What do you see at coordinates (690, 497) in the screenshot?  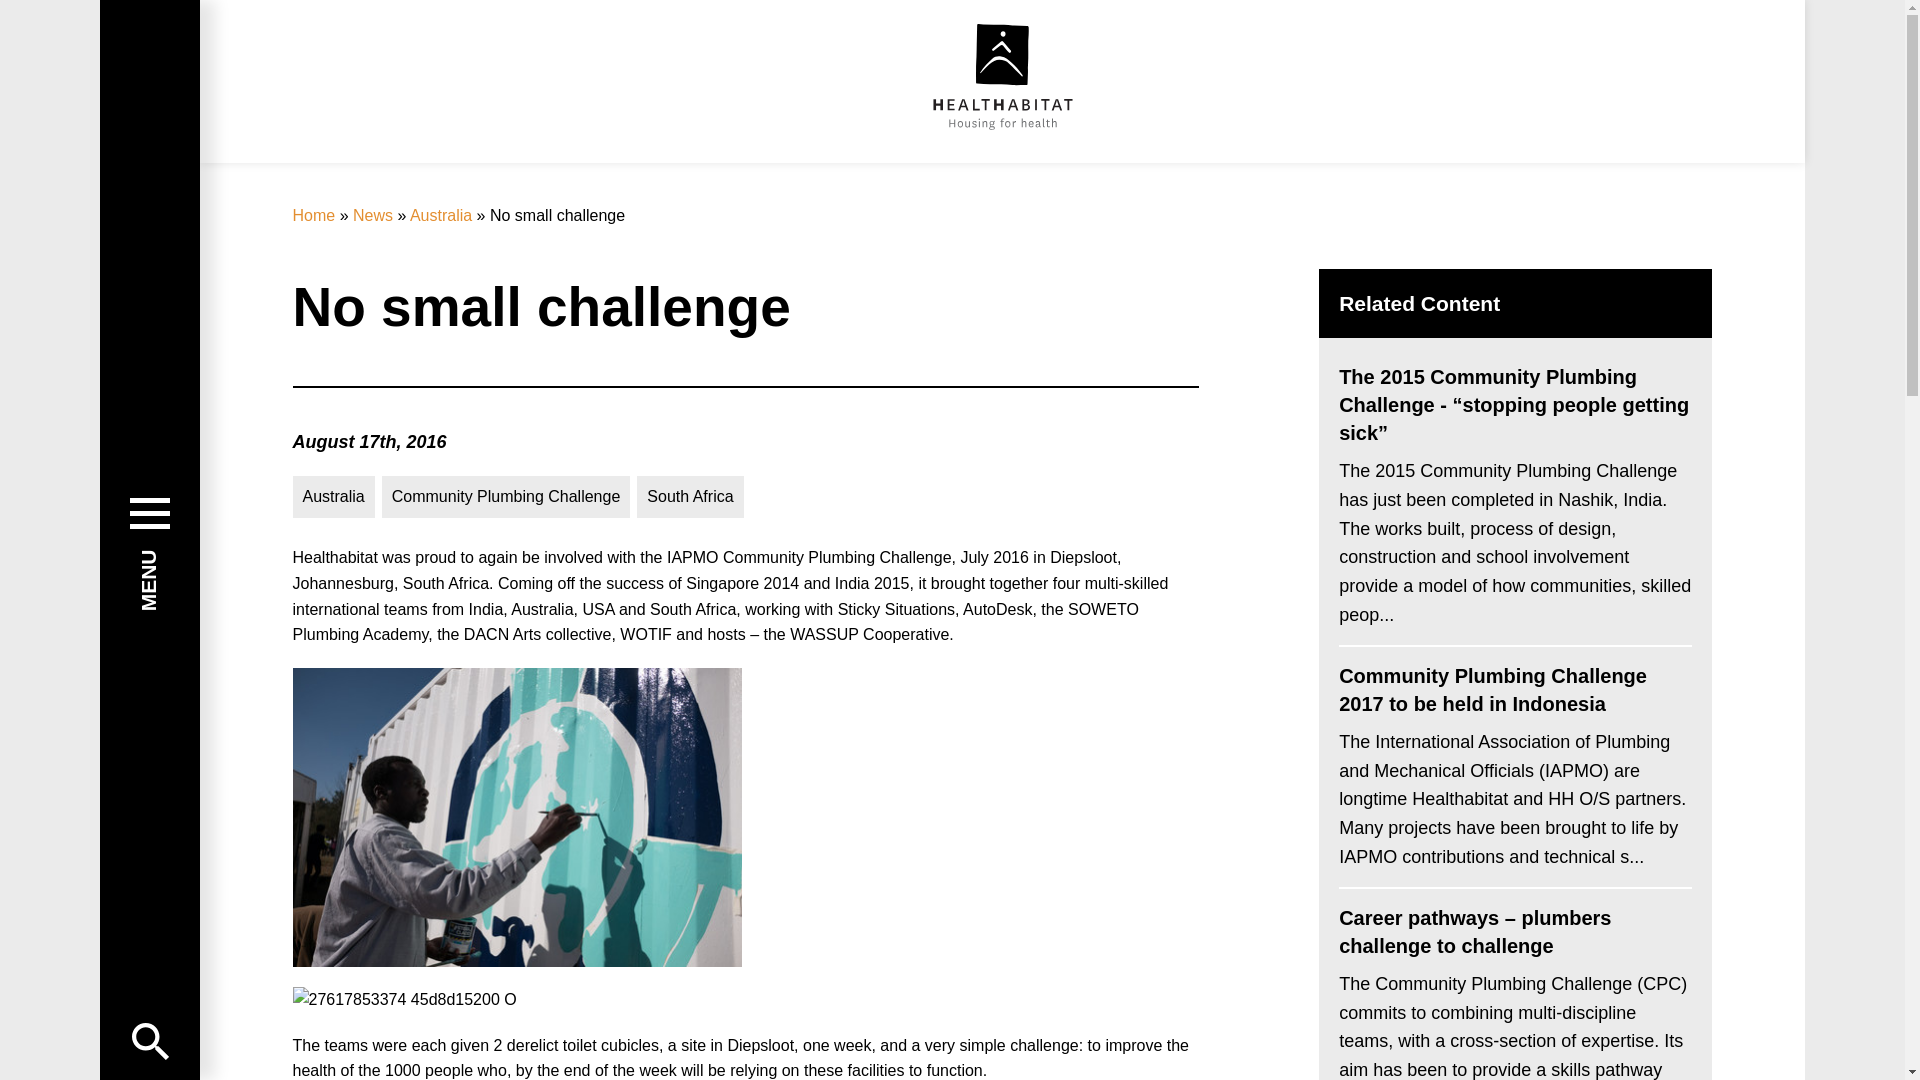 I see `South Africa` at bounding box center [690, 497].